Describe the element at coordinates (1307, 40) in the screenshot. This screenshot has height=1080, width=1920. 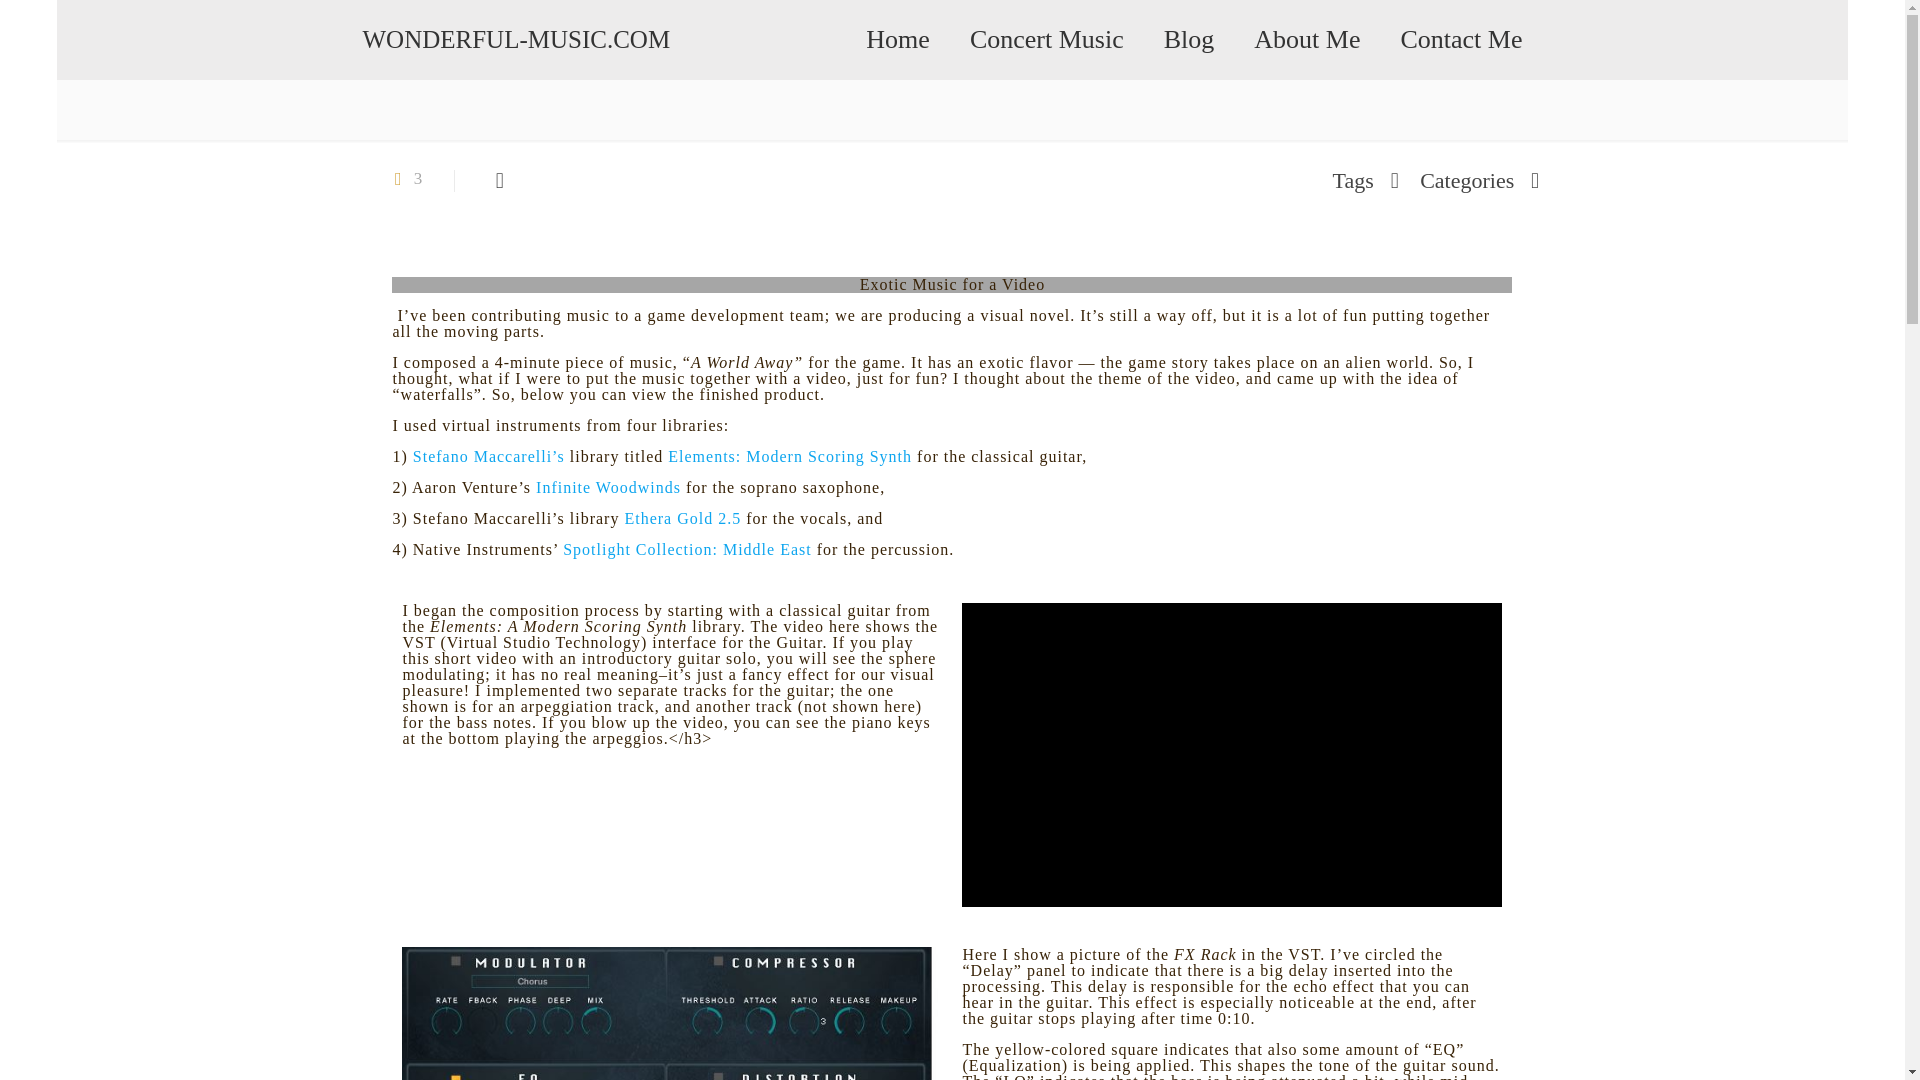
I see `About Me` at that location.